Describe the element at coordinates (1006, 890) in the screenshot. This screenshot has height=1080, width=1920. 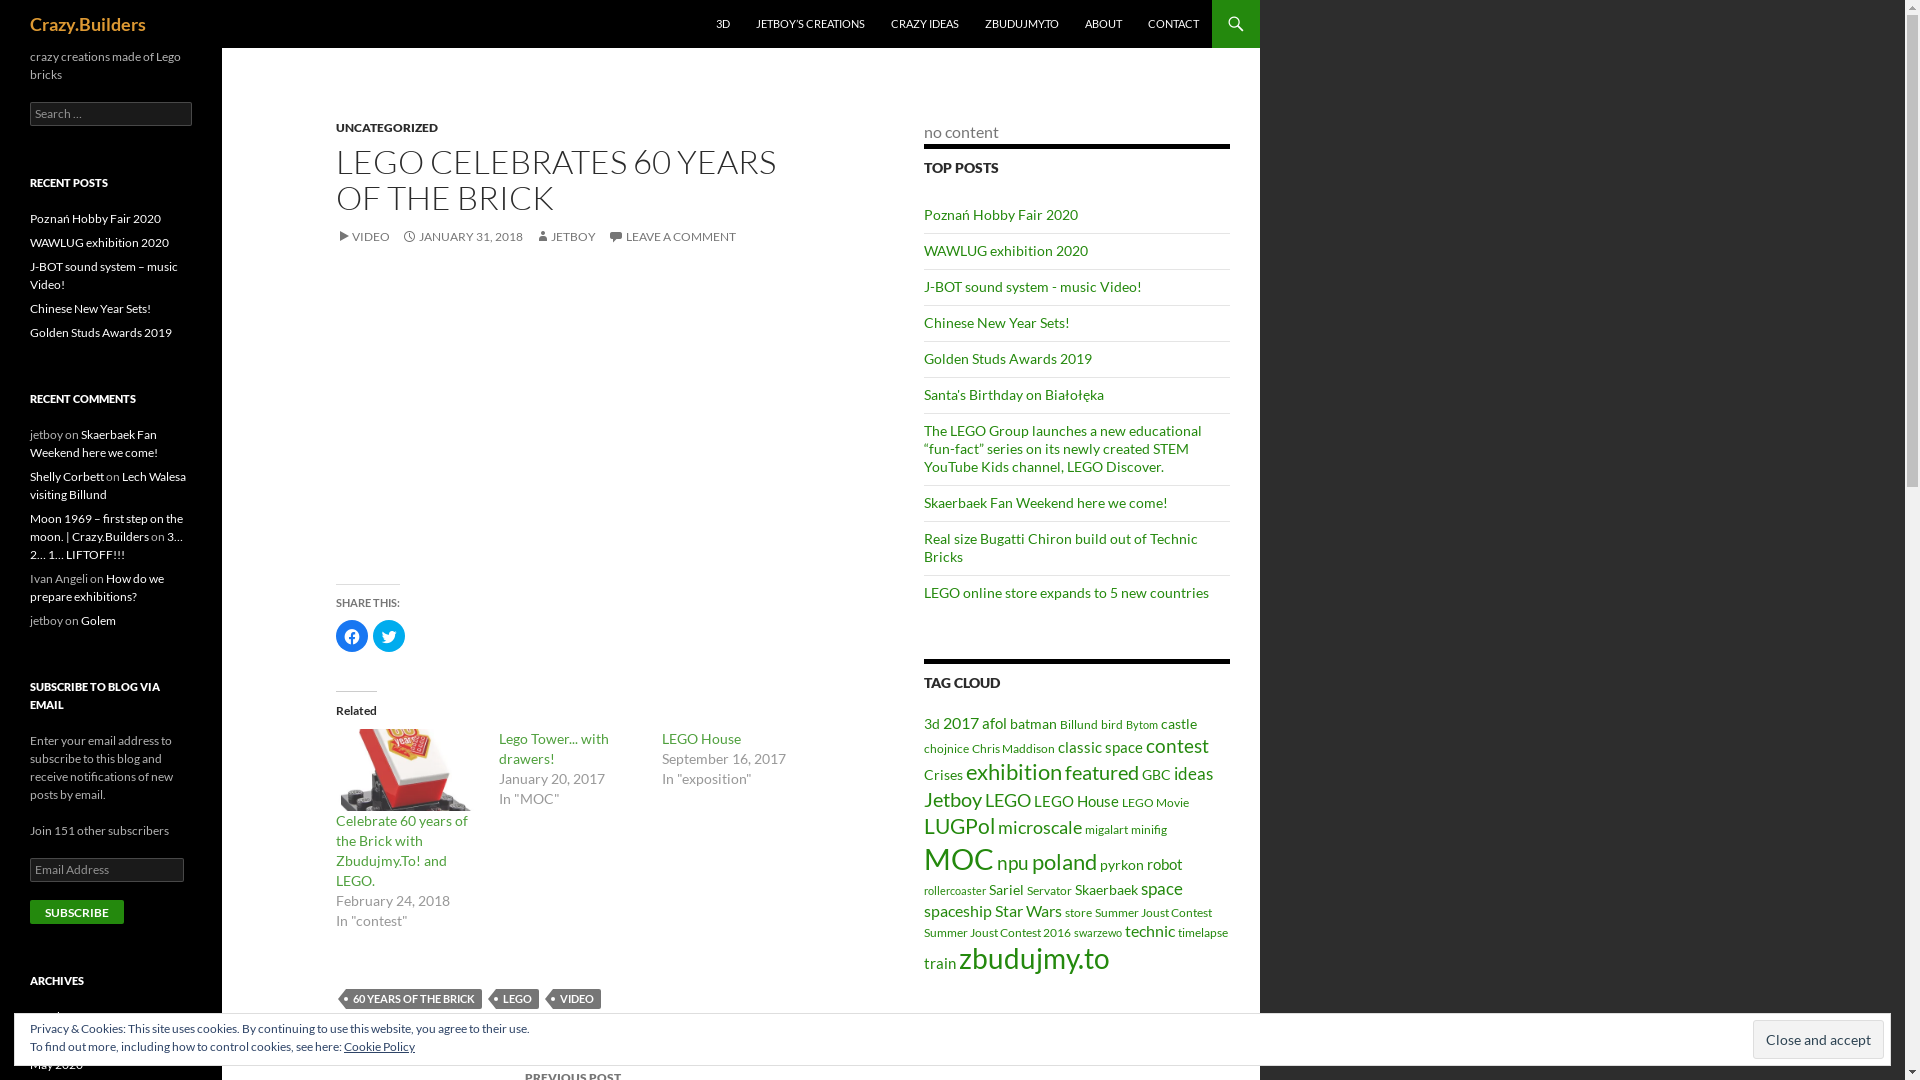
I see `Sariel` at that location.